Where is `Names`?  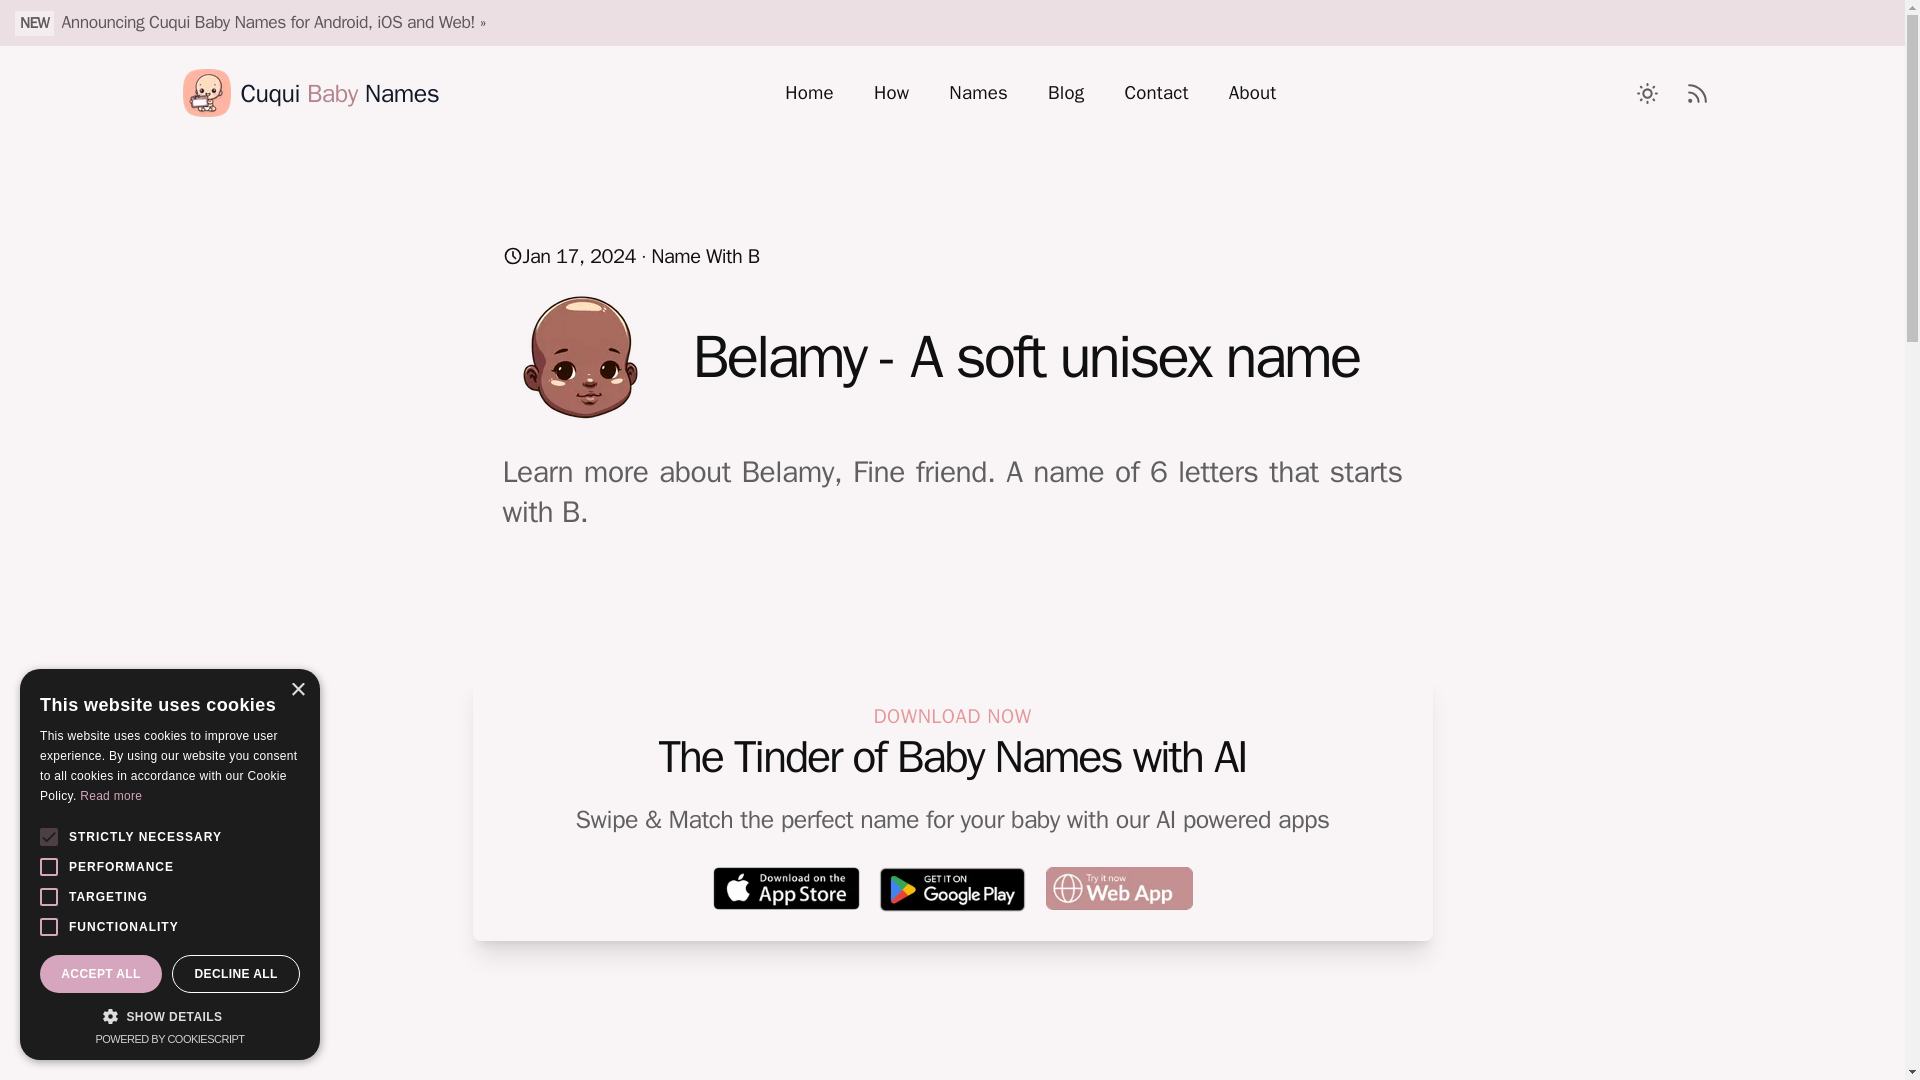
Names is located at coordinates (978, 92).